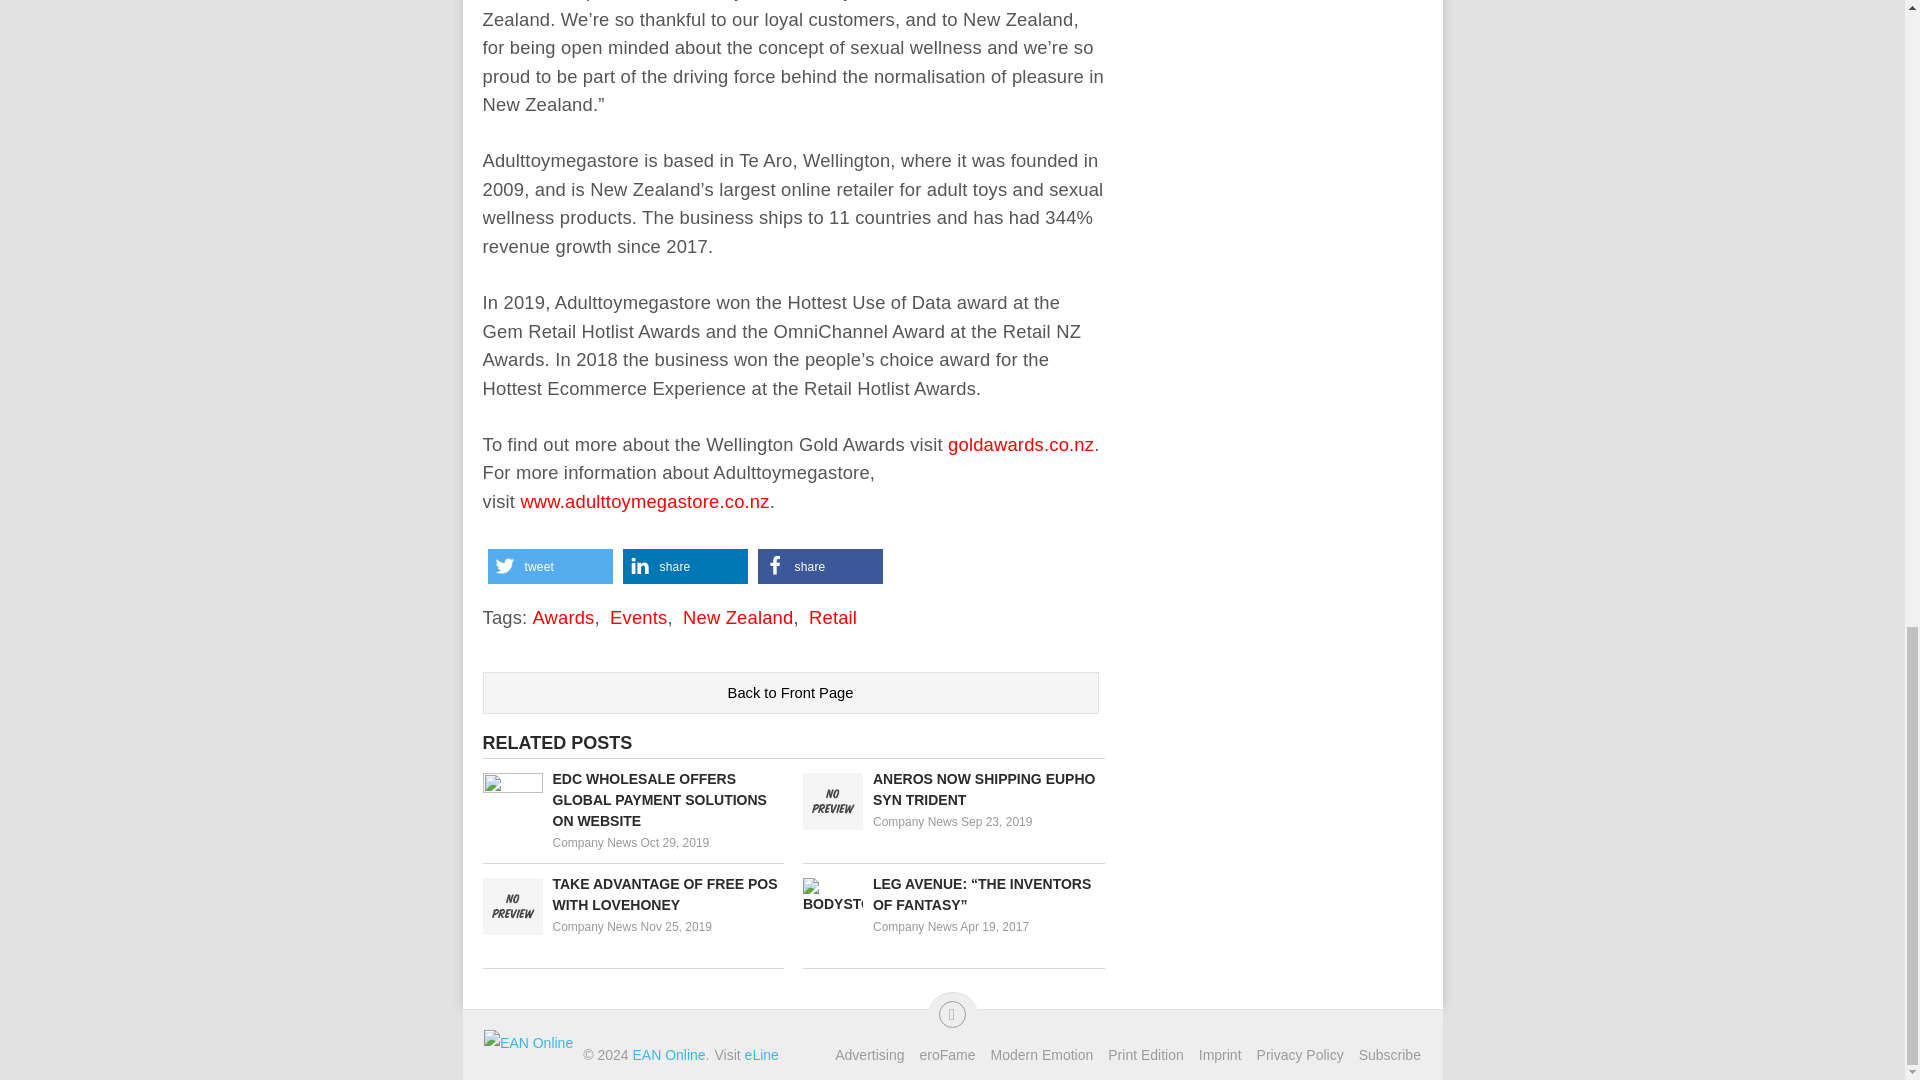 Image resolution: width=1920 pixels, height=1080 pixels. What do you see at coordinates (684, 566) in the screenshot?
I see `share ` at bounding box center [684, 566].